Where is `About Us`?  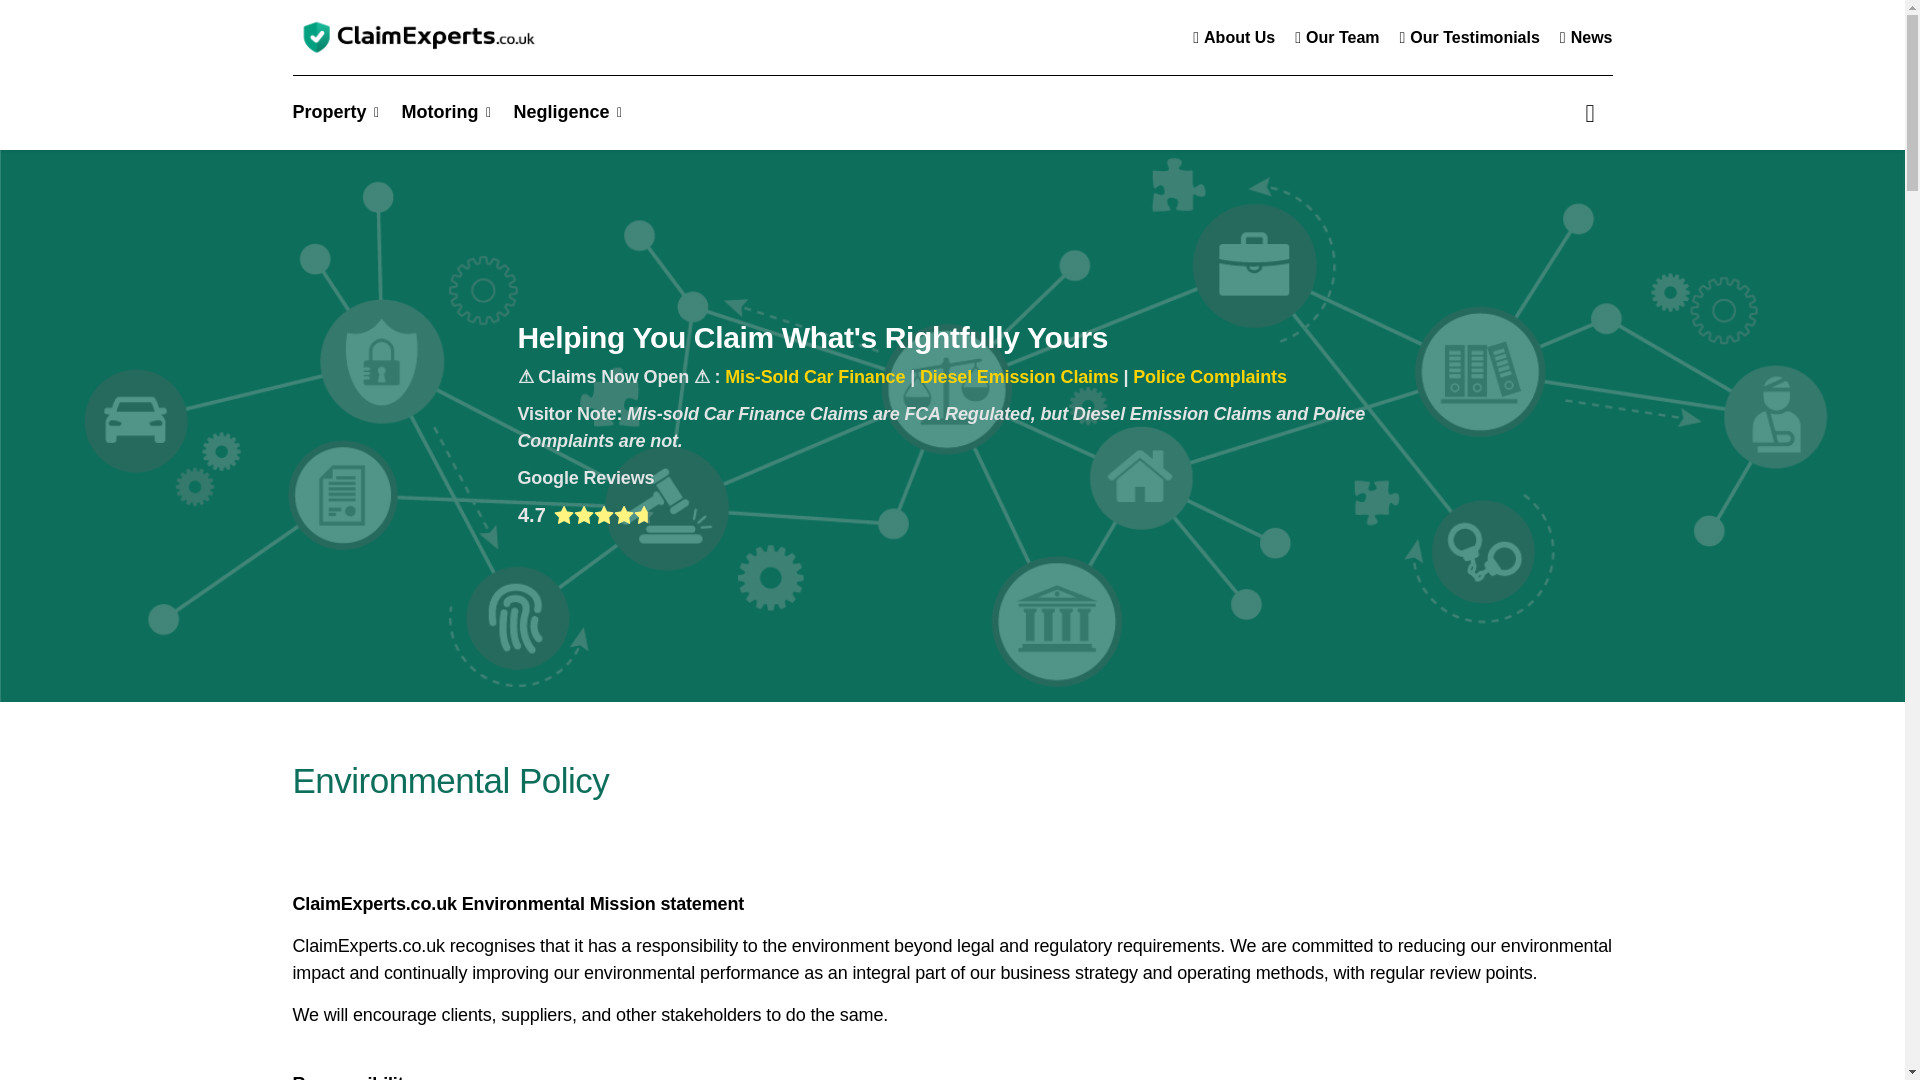
About Us is located at coordinates (1233, 37).